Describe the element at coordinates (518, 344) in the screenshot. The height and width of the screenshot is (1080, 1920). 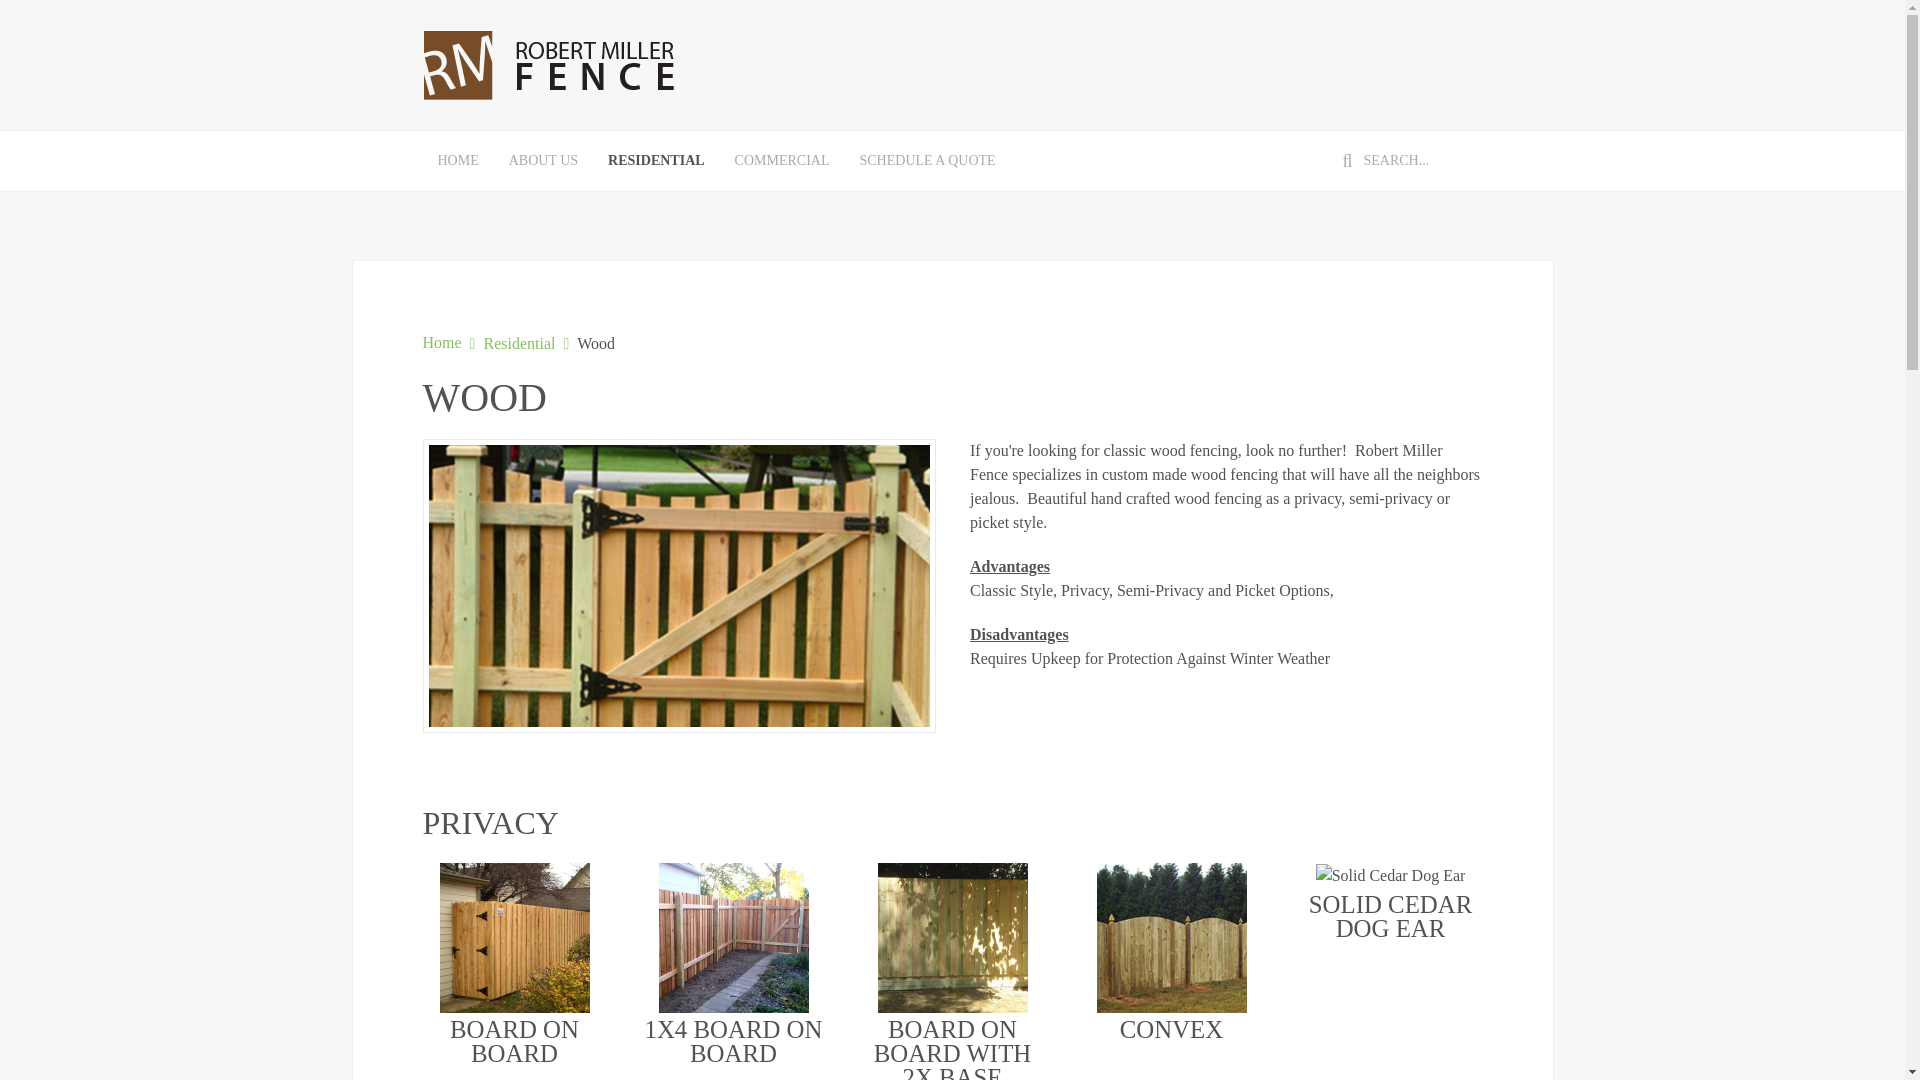
I see `Residential` at that location.